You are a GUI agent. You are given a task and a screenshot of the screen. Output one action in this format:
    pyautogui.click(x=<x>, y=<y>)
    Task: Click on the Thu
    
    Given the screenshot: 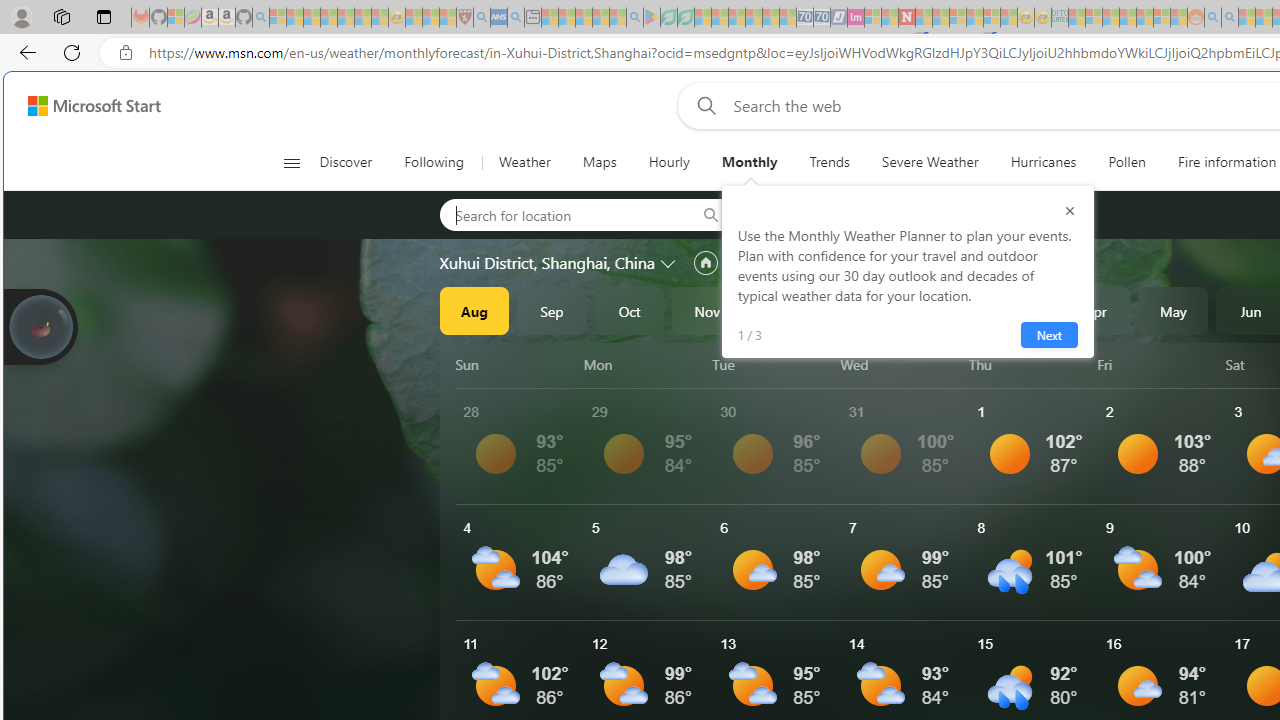 What is the action you would take?
    pyautogui.click(x=1028, y=364)
    